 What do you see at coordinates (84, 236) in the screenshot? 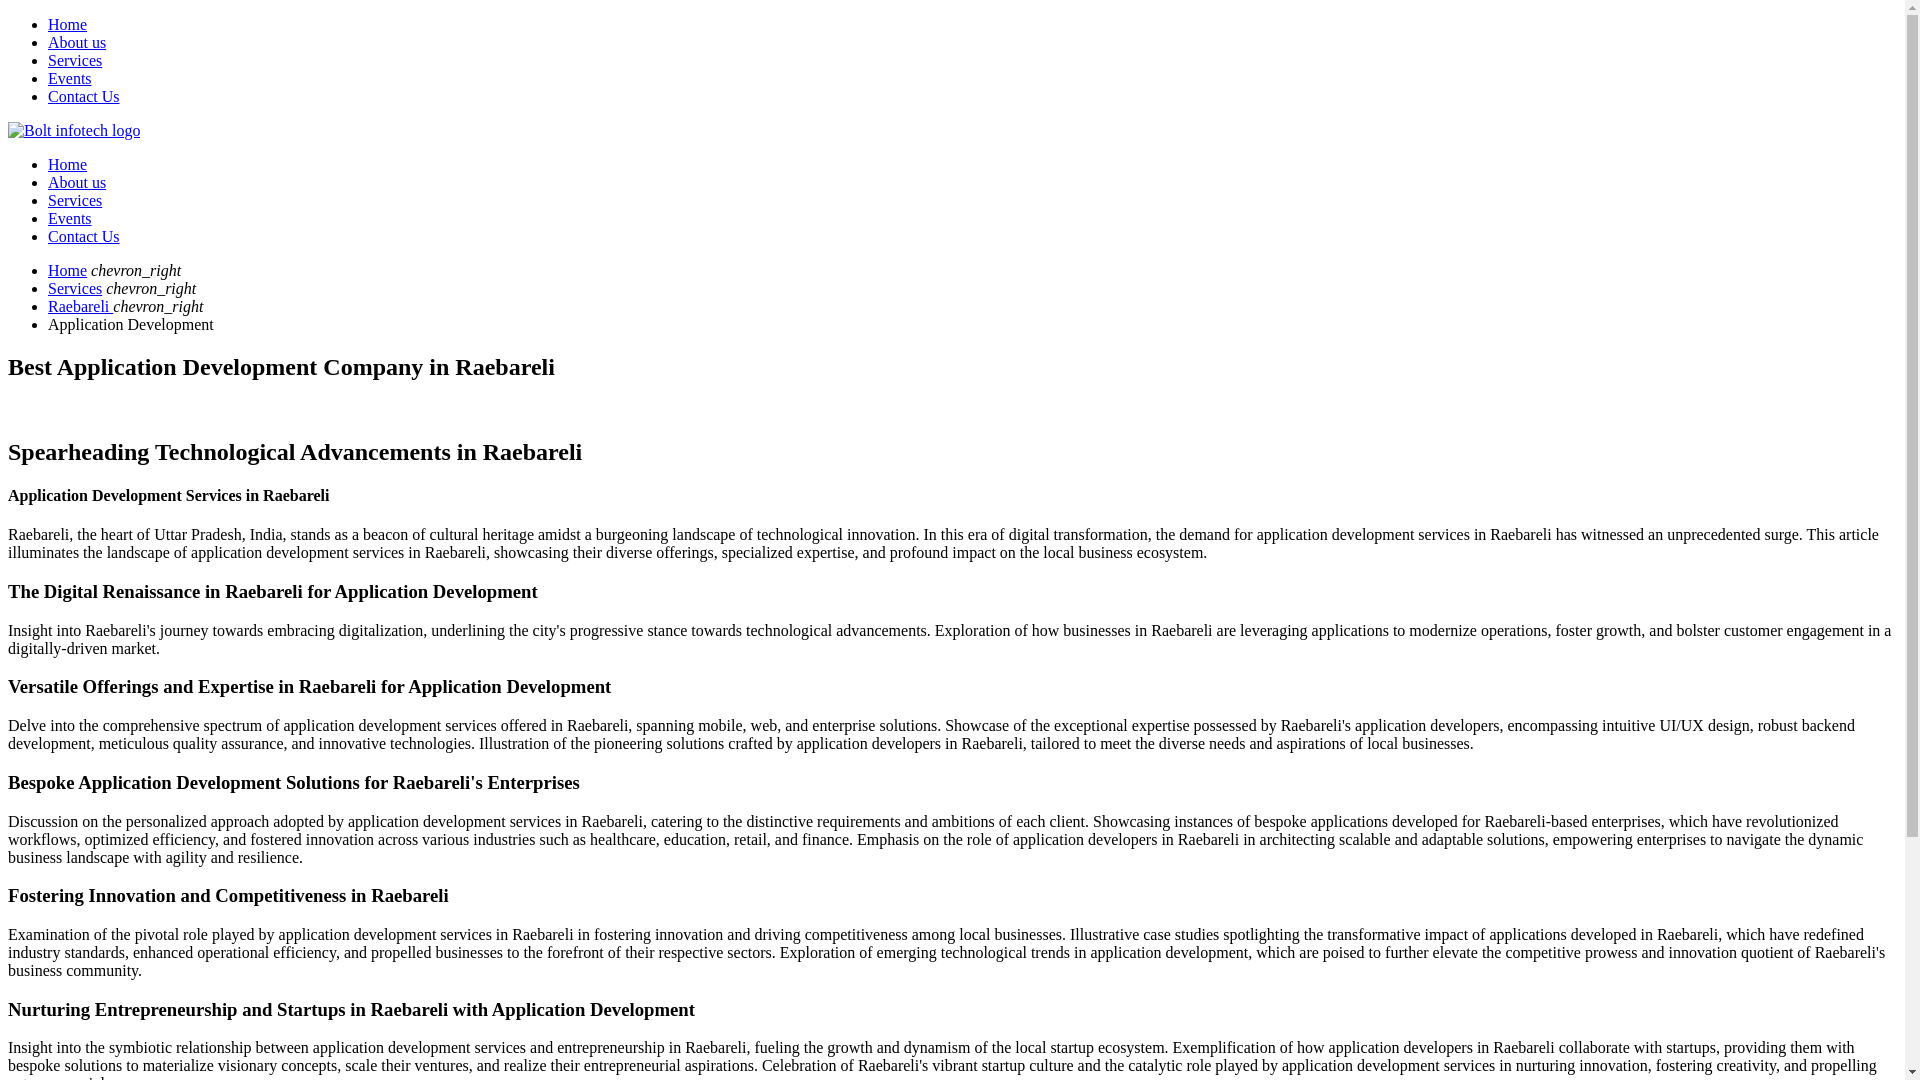
I see `Contact Us` at bounding box center [84, 236].